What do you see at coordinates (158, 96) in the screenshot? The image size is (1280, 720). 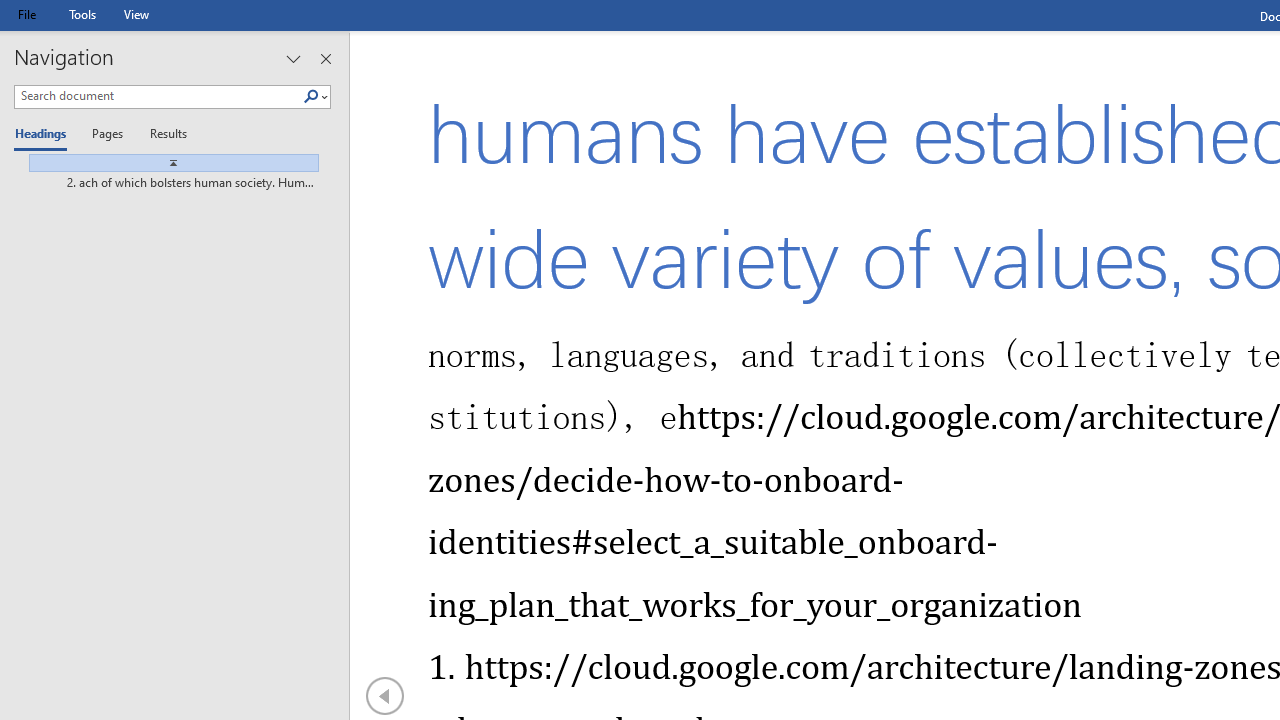 I see `Search document` at bounding box center [158, 96].